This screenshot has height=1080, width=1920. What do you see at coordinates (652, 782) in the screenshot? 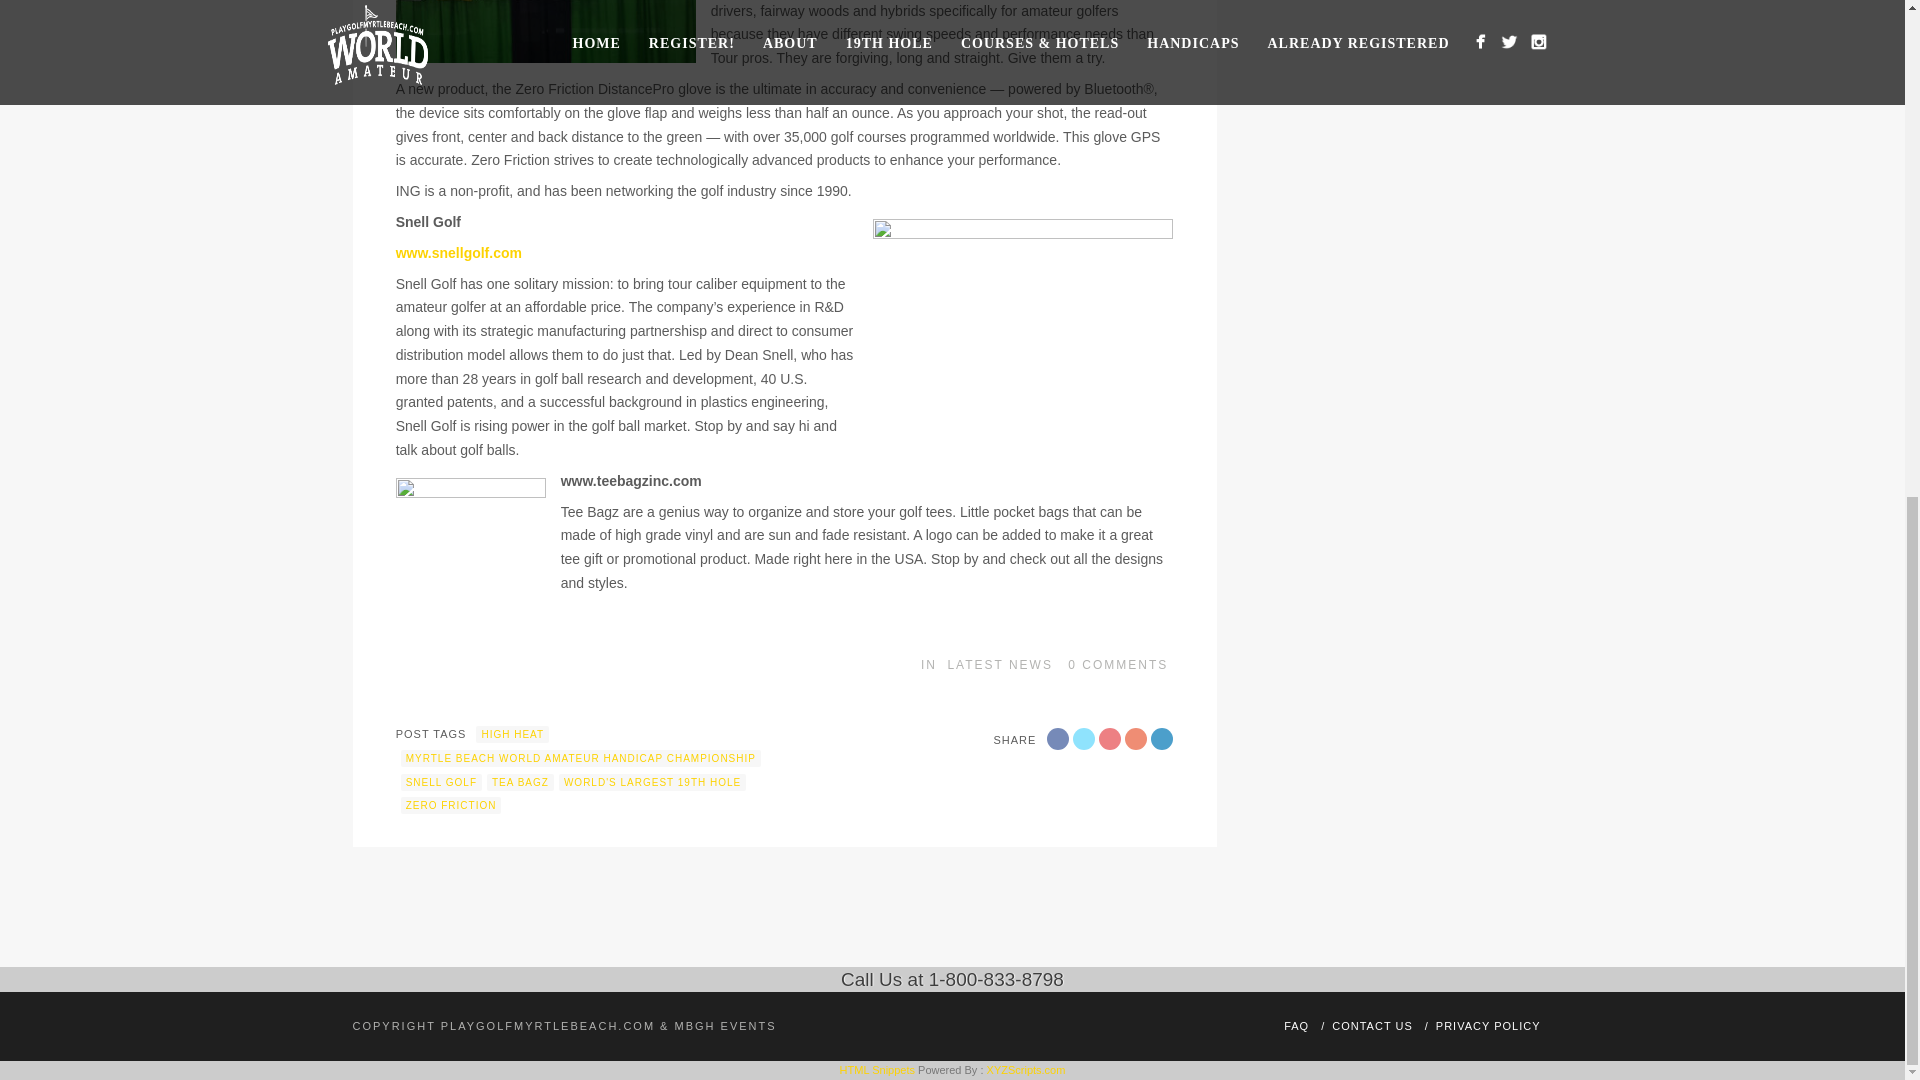
I see `WORLD'S LARGEST 19TH HOLE` at bounding box center [652, 782].